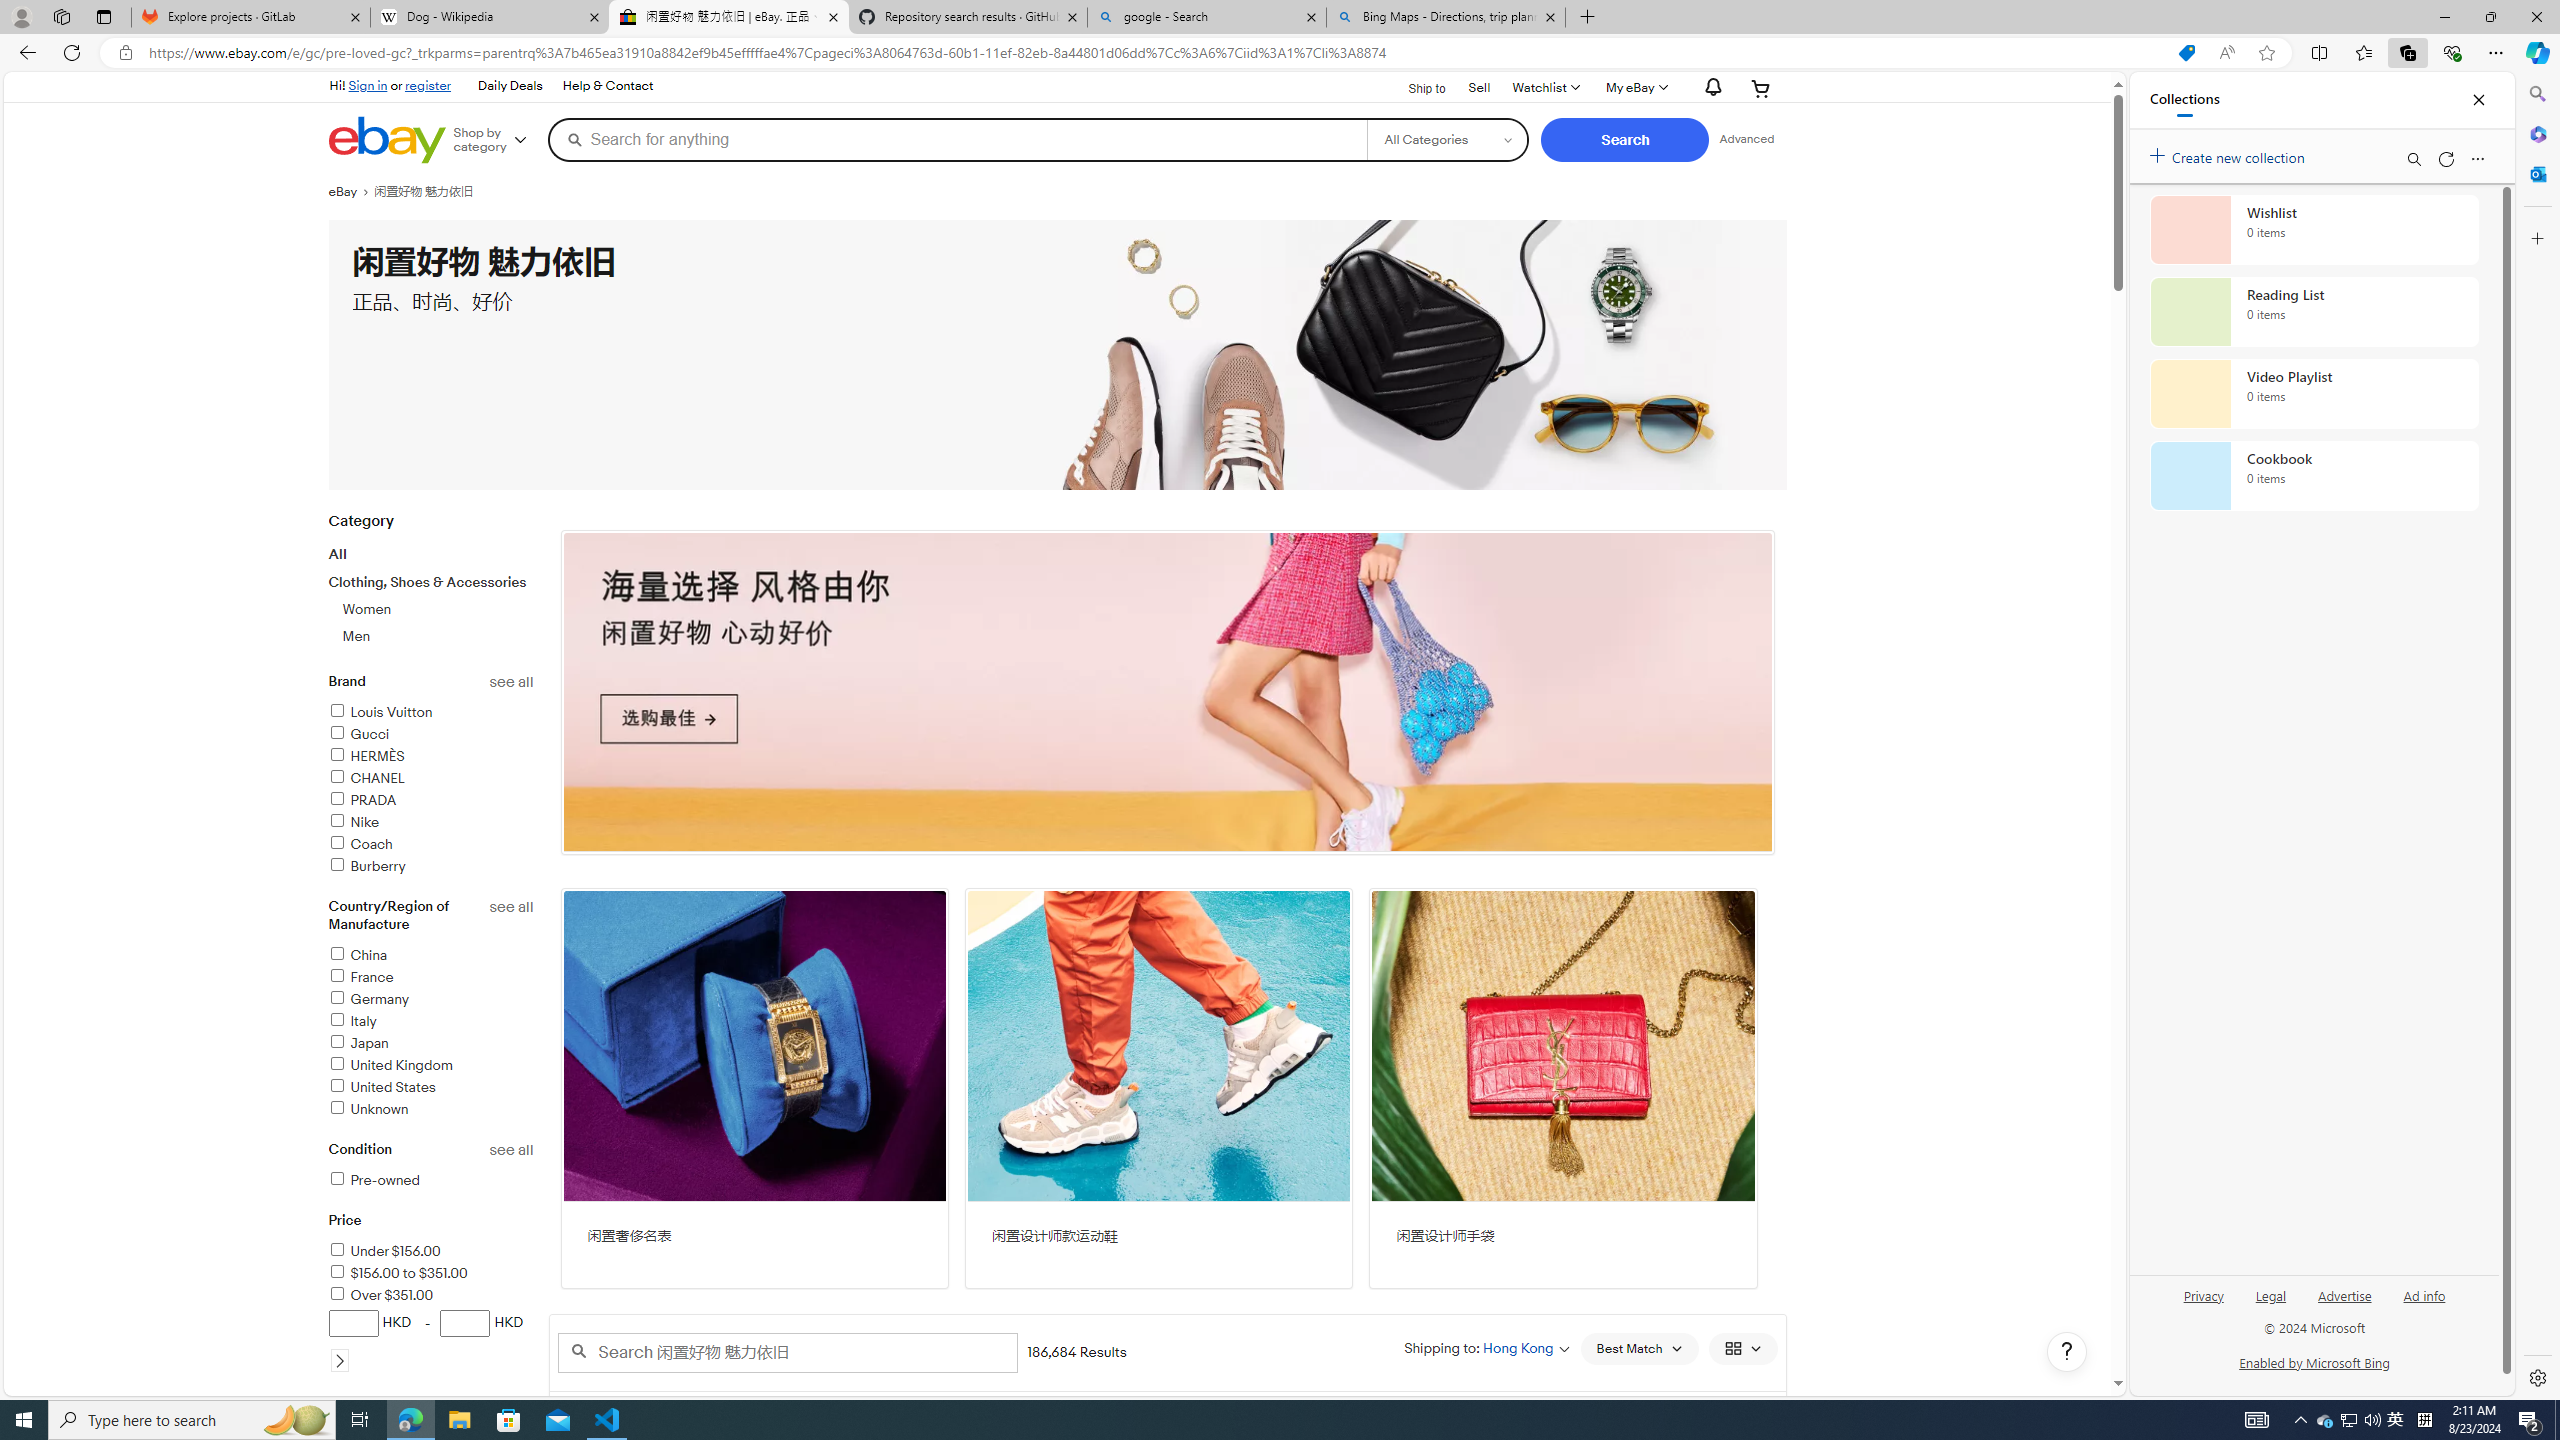 Image resolution: width=2560 pixels, height=1440 pixels. Describe the element at coordinates (439, 608) in the screenshot. I see `Women` at that location.